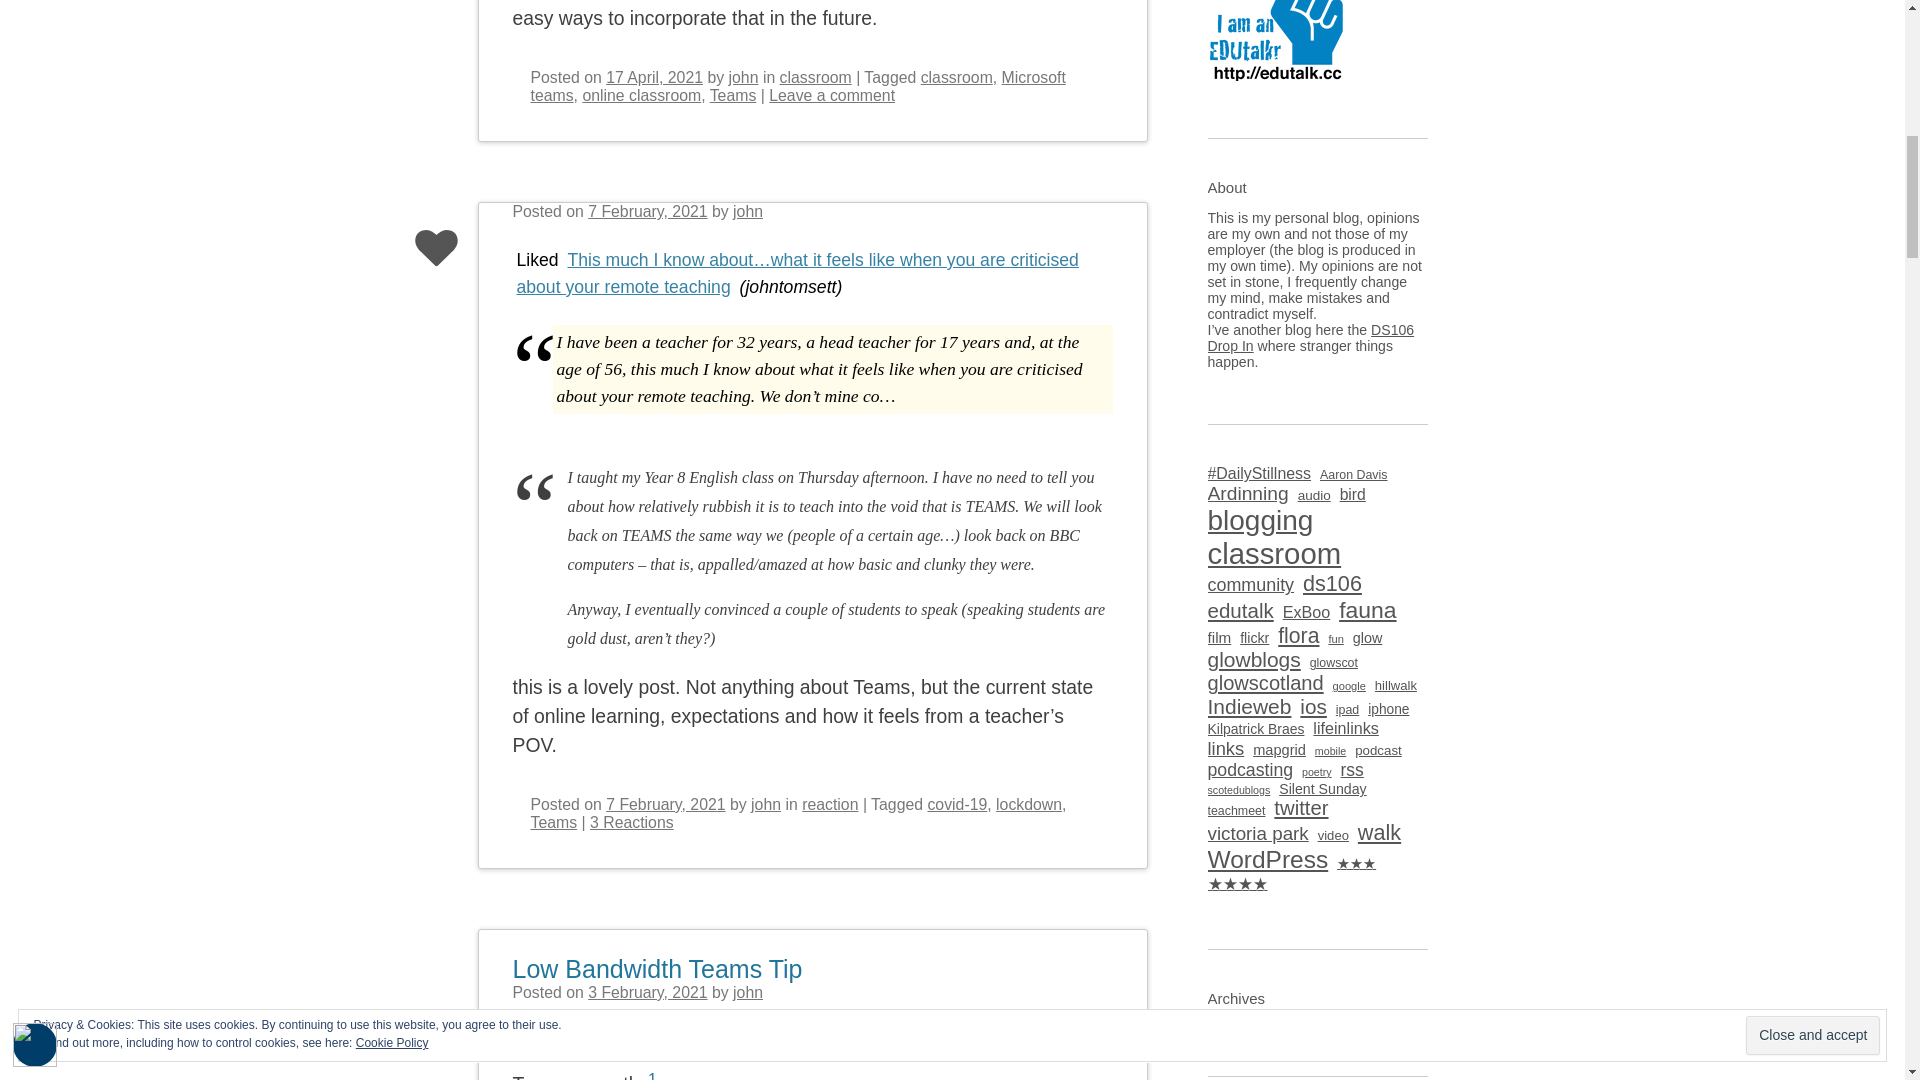 The width and height of the screenshot is (1920, 1080). I want to click on Leave a comment, so click(832, 95).